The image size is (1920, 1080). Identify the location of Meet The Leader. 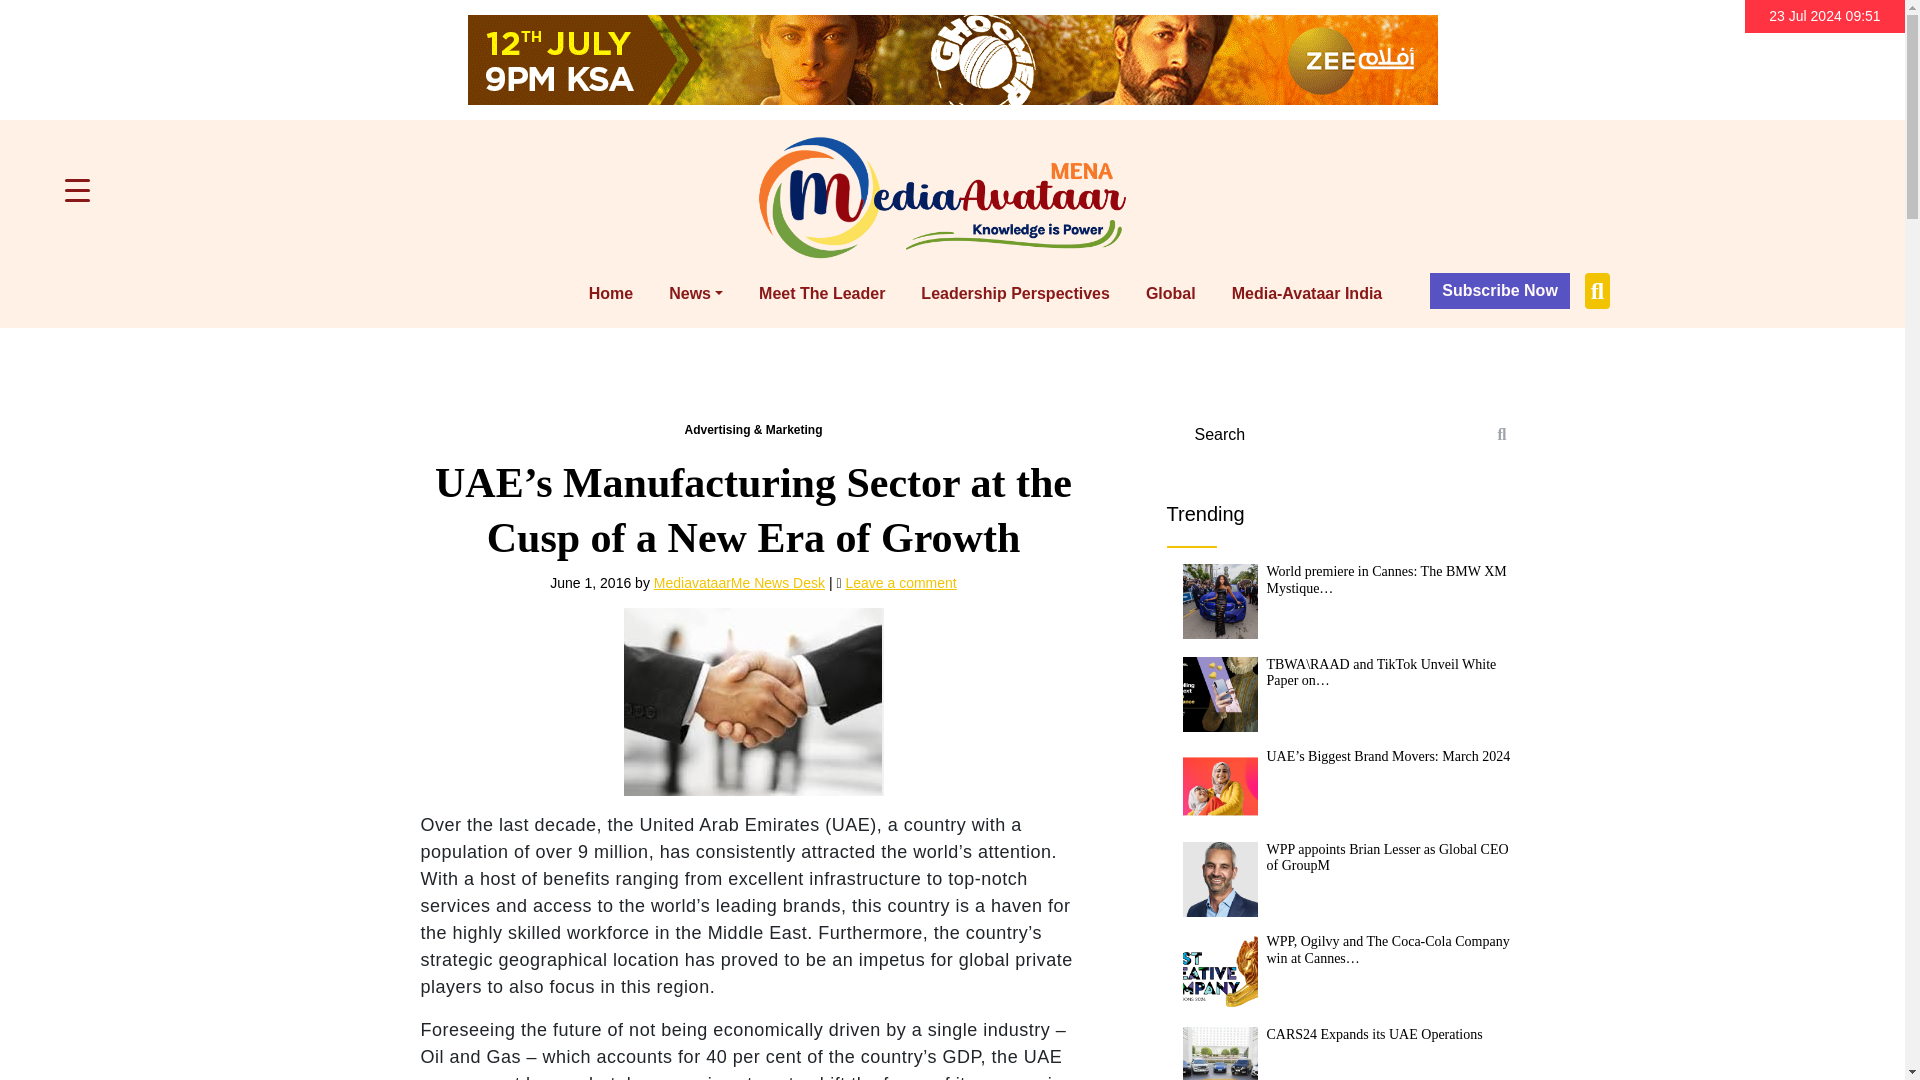
(821, 294).